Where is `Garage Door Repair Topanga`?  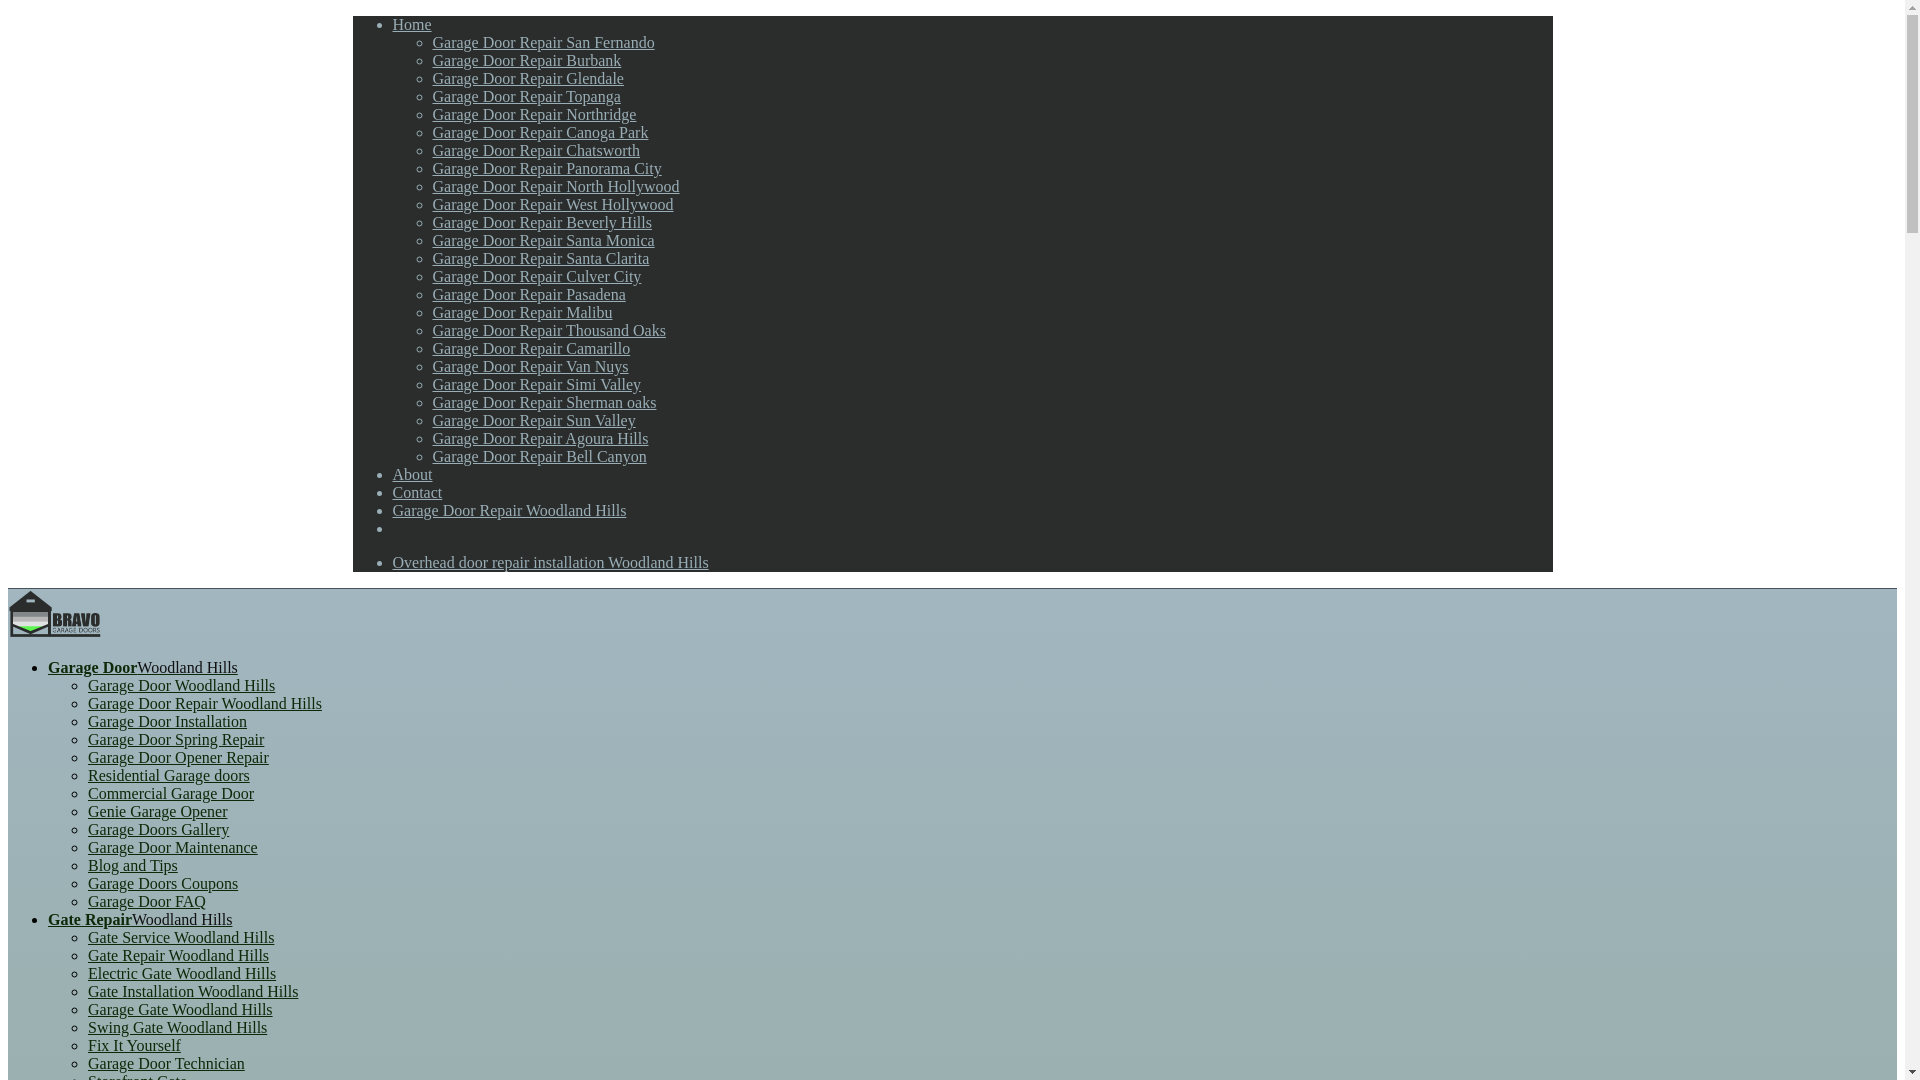 Garage Door Repair Topanga is located at coordinates (526, 96).